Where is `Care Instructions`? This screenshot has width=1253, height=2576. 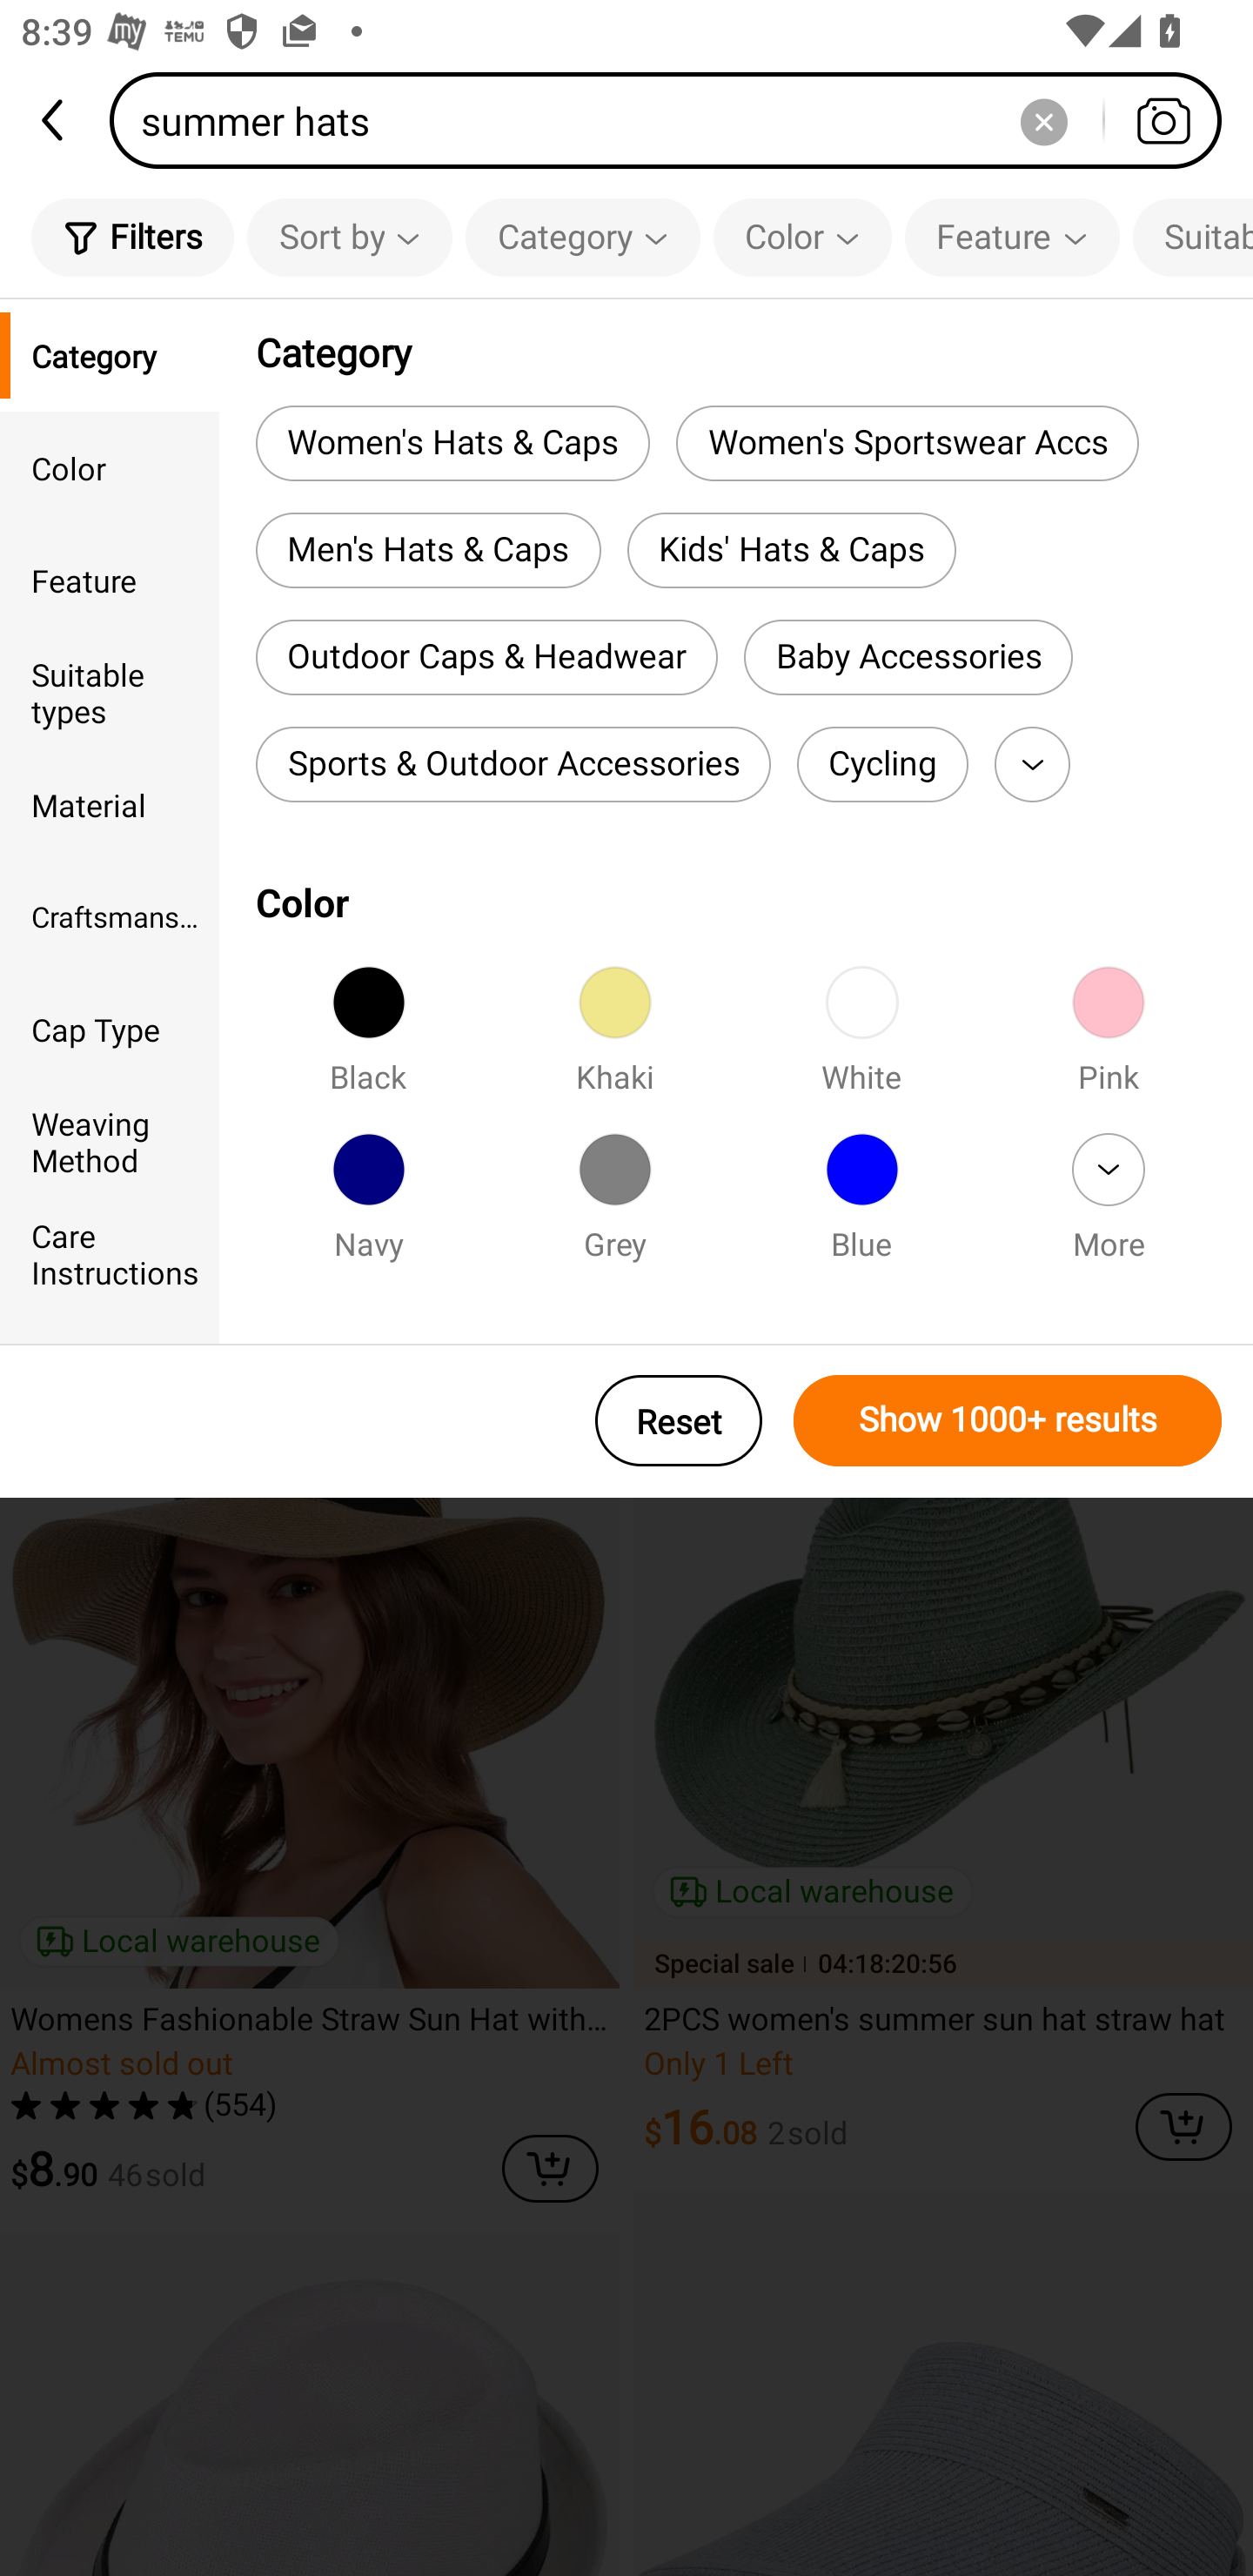 Care Instructions is located at coordinates (110, 1253).